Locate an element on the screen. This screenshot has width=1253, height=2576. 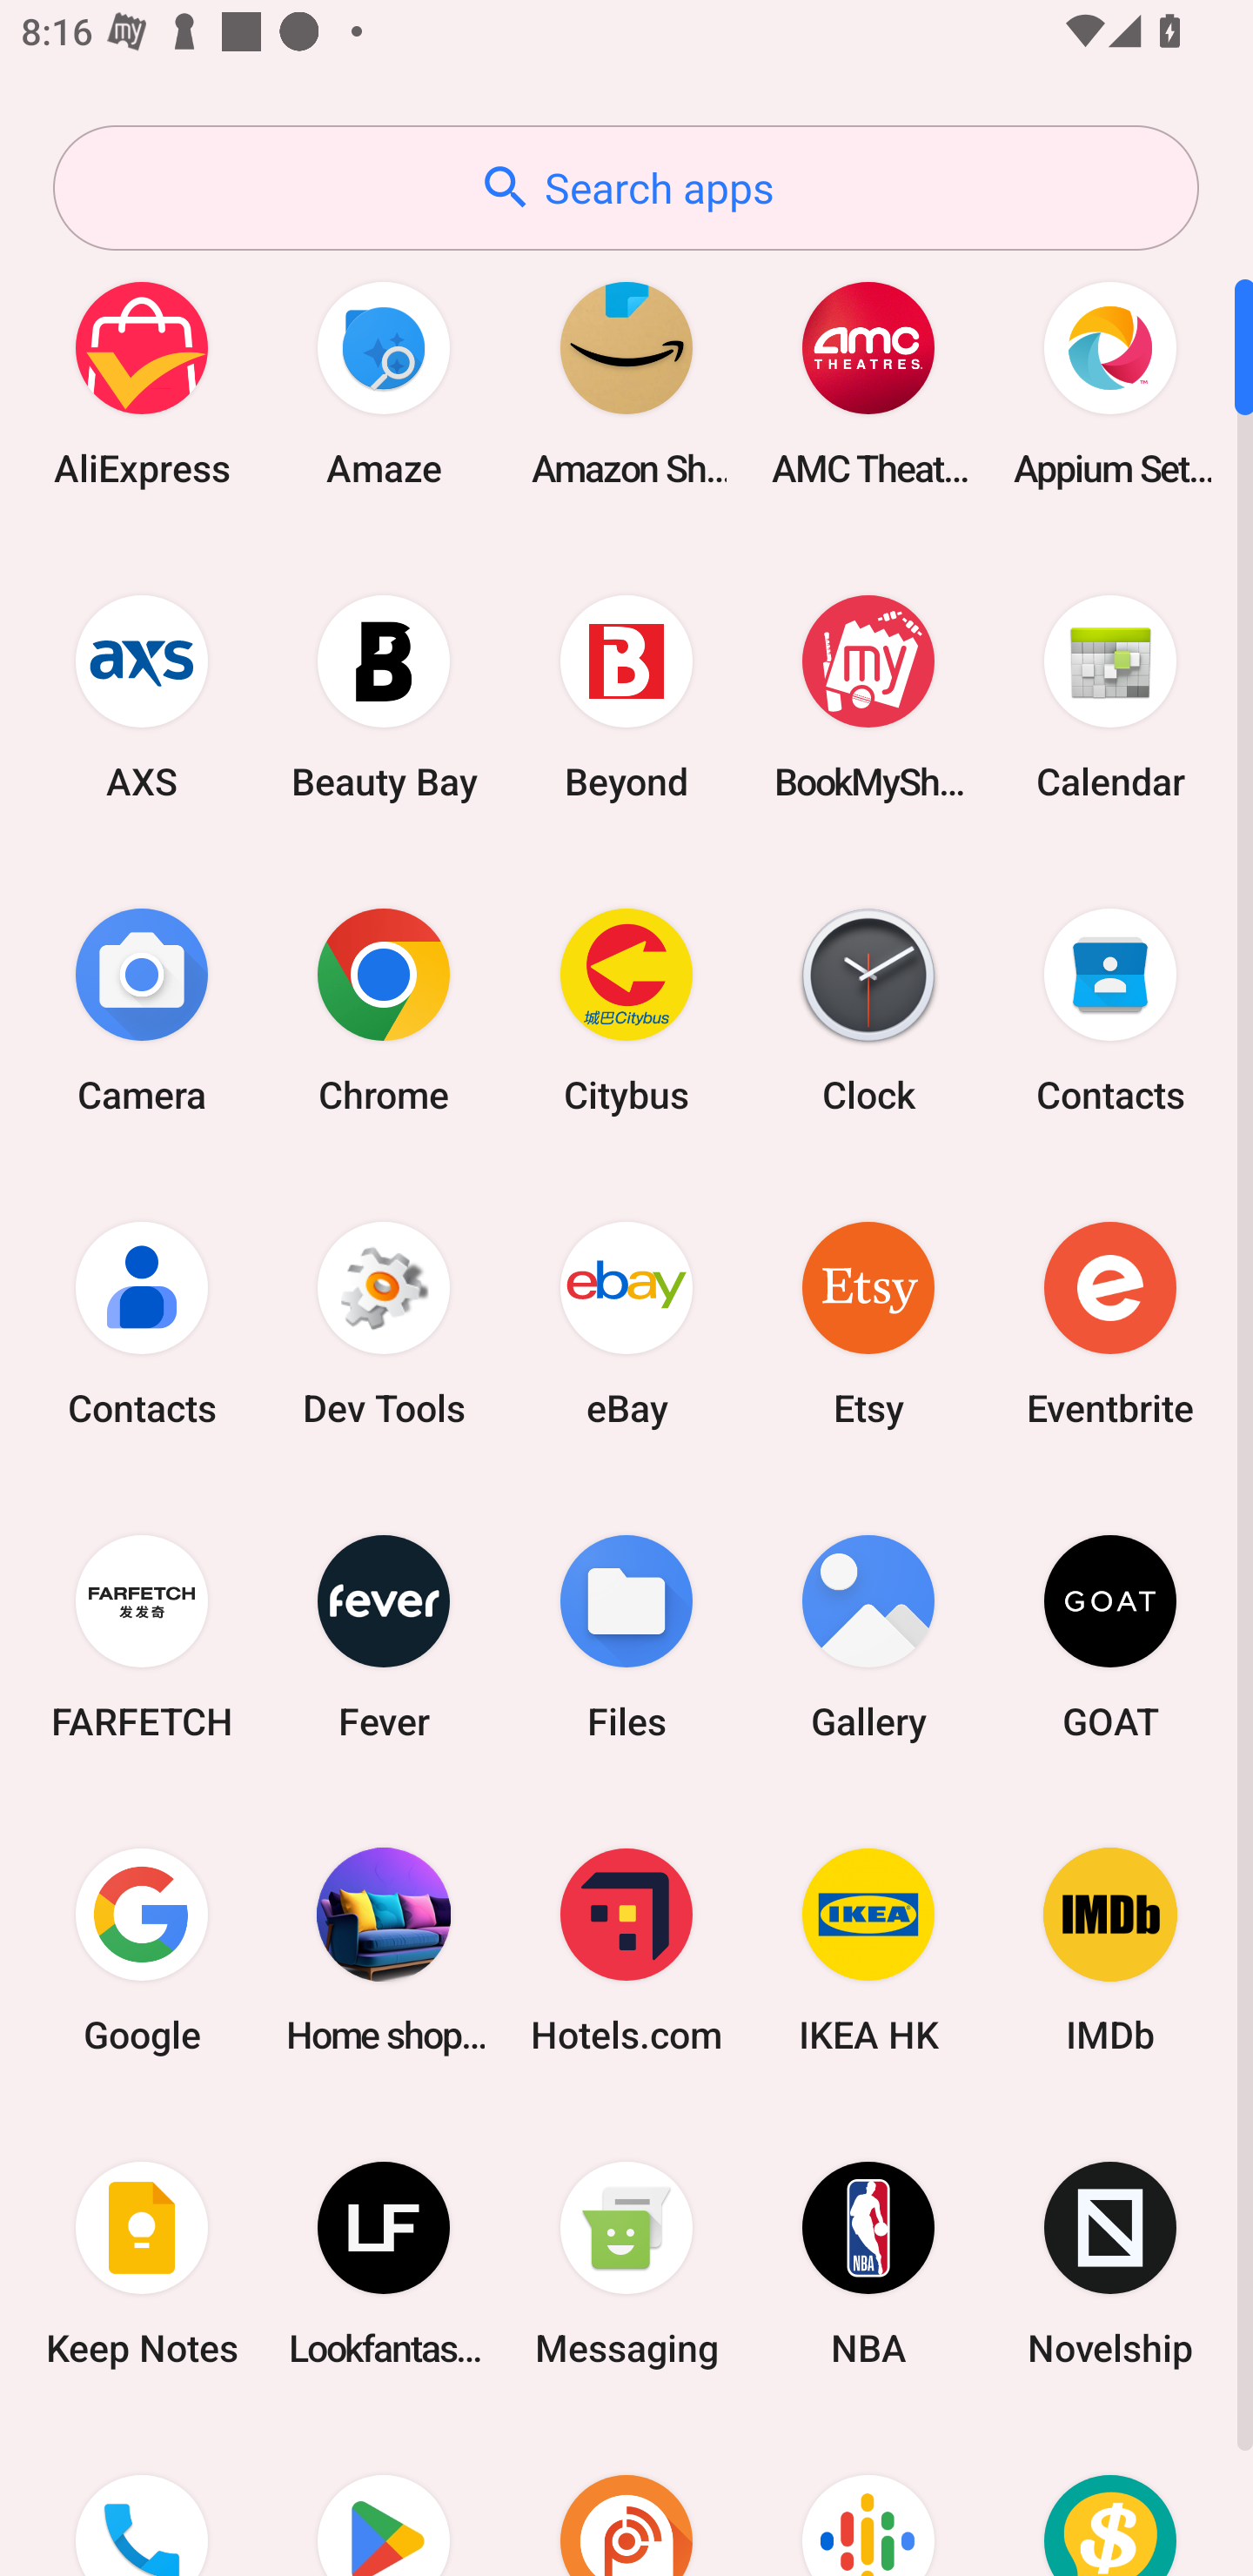
Google is located at coordinates (142, 1949).